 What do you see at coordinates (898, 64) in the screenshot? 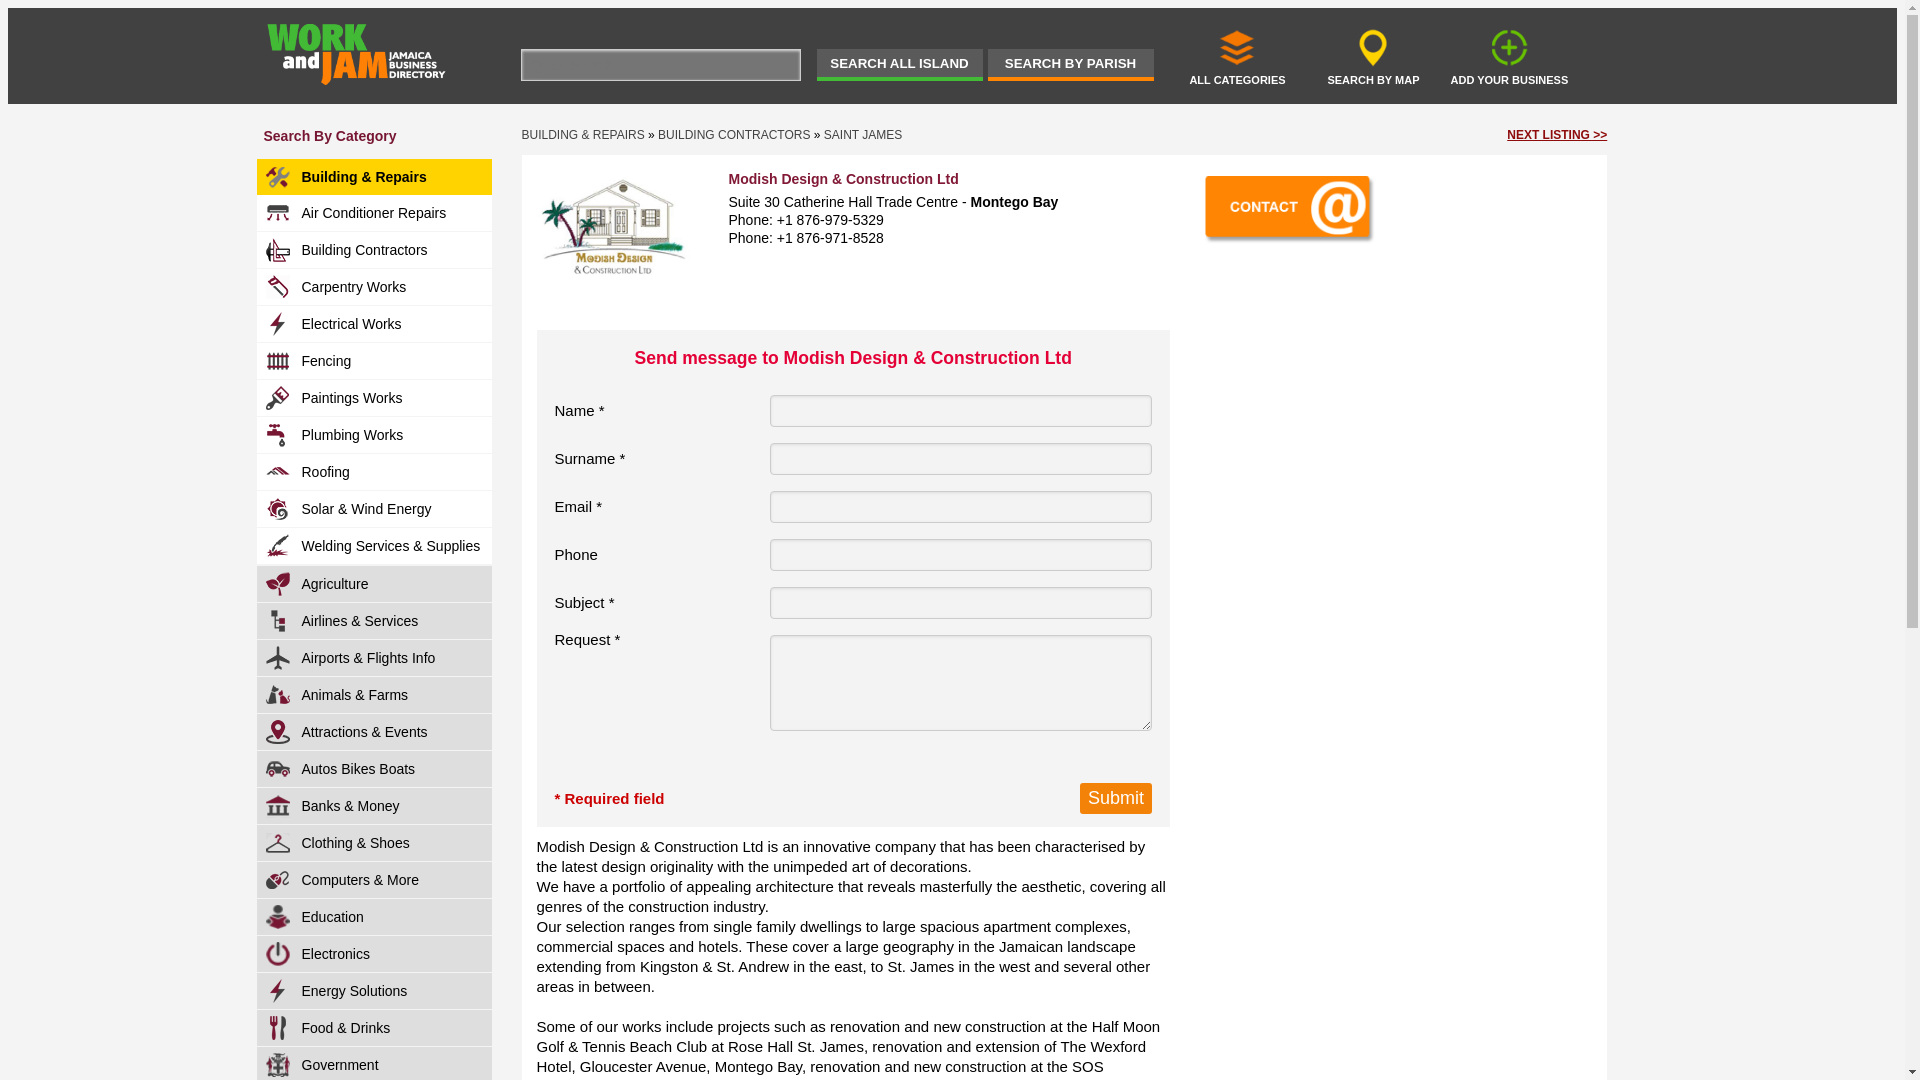
I see `SEARCH ALL ISLAND` at bounding box center [898, 64].